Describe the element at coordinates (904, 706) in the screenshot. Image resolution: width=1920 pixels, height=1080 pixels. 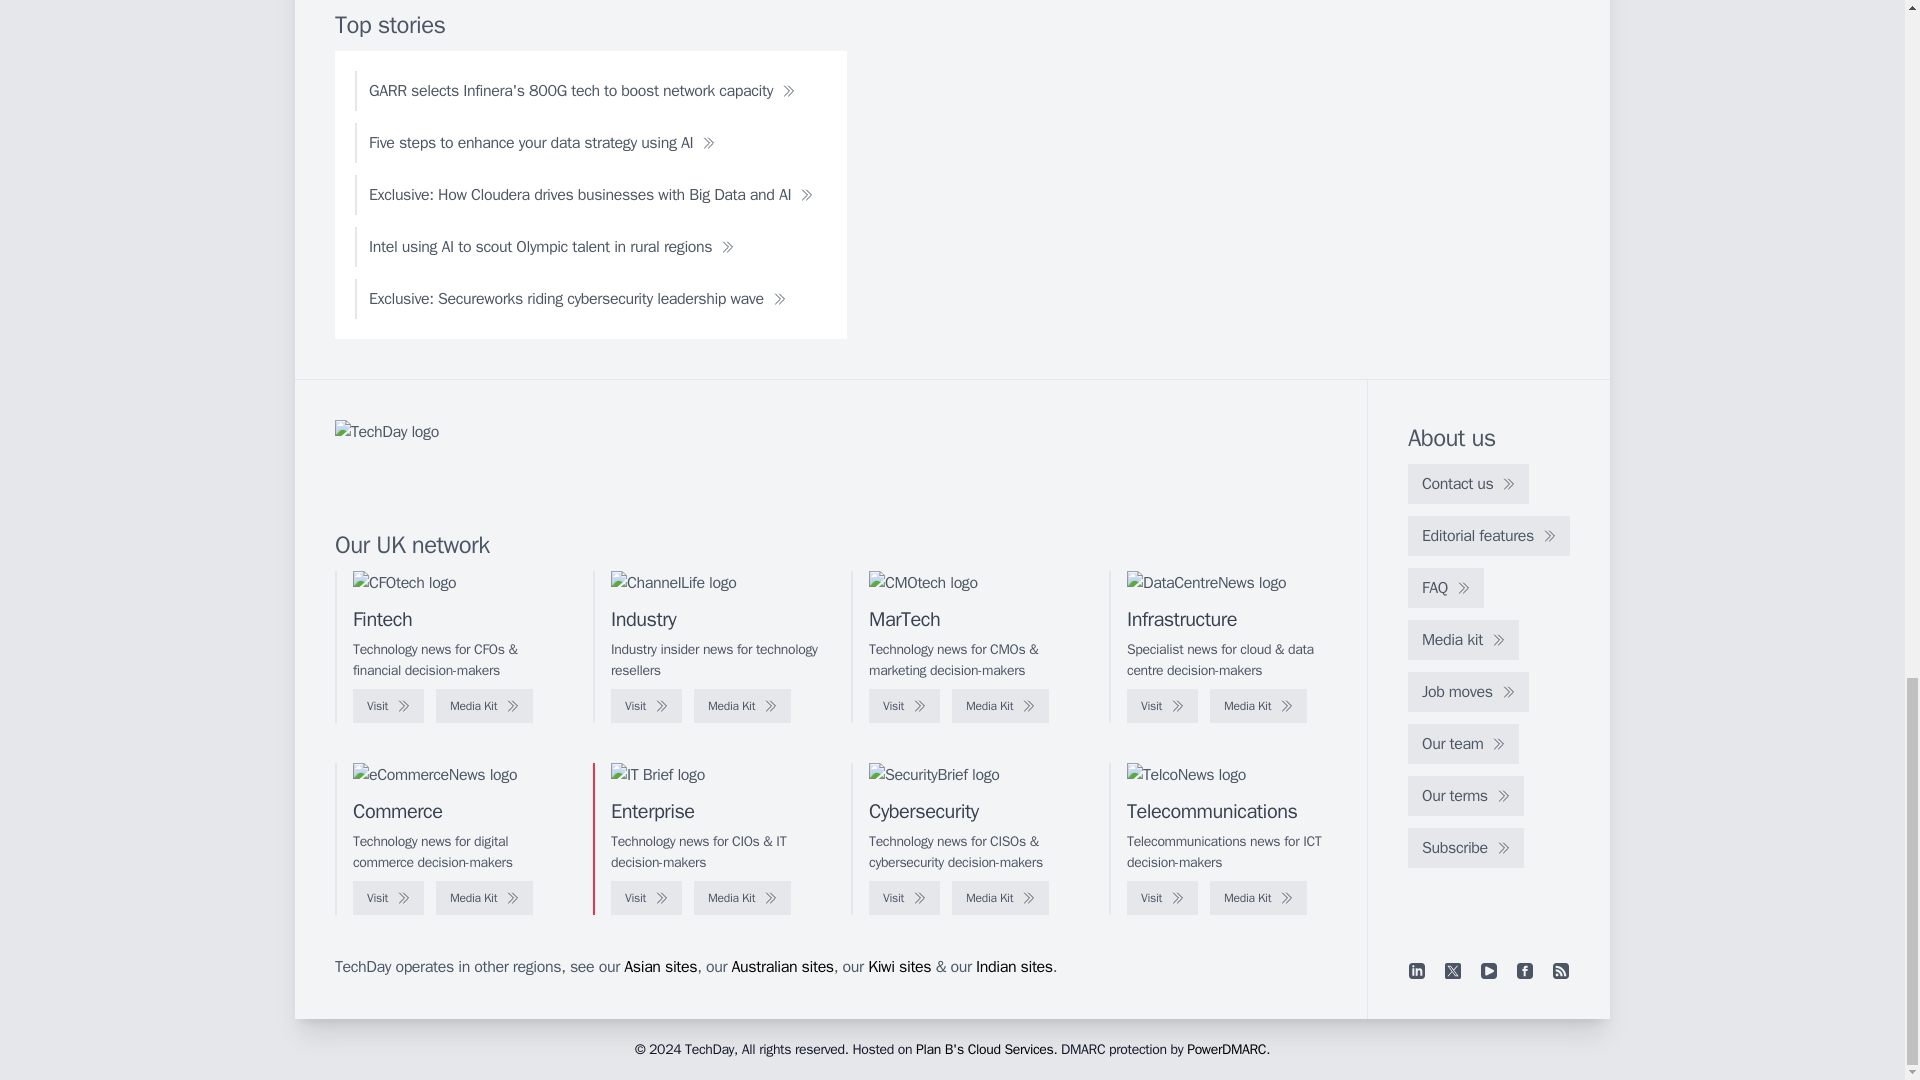
I see `Visit` at that location.